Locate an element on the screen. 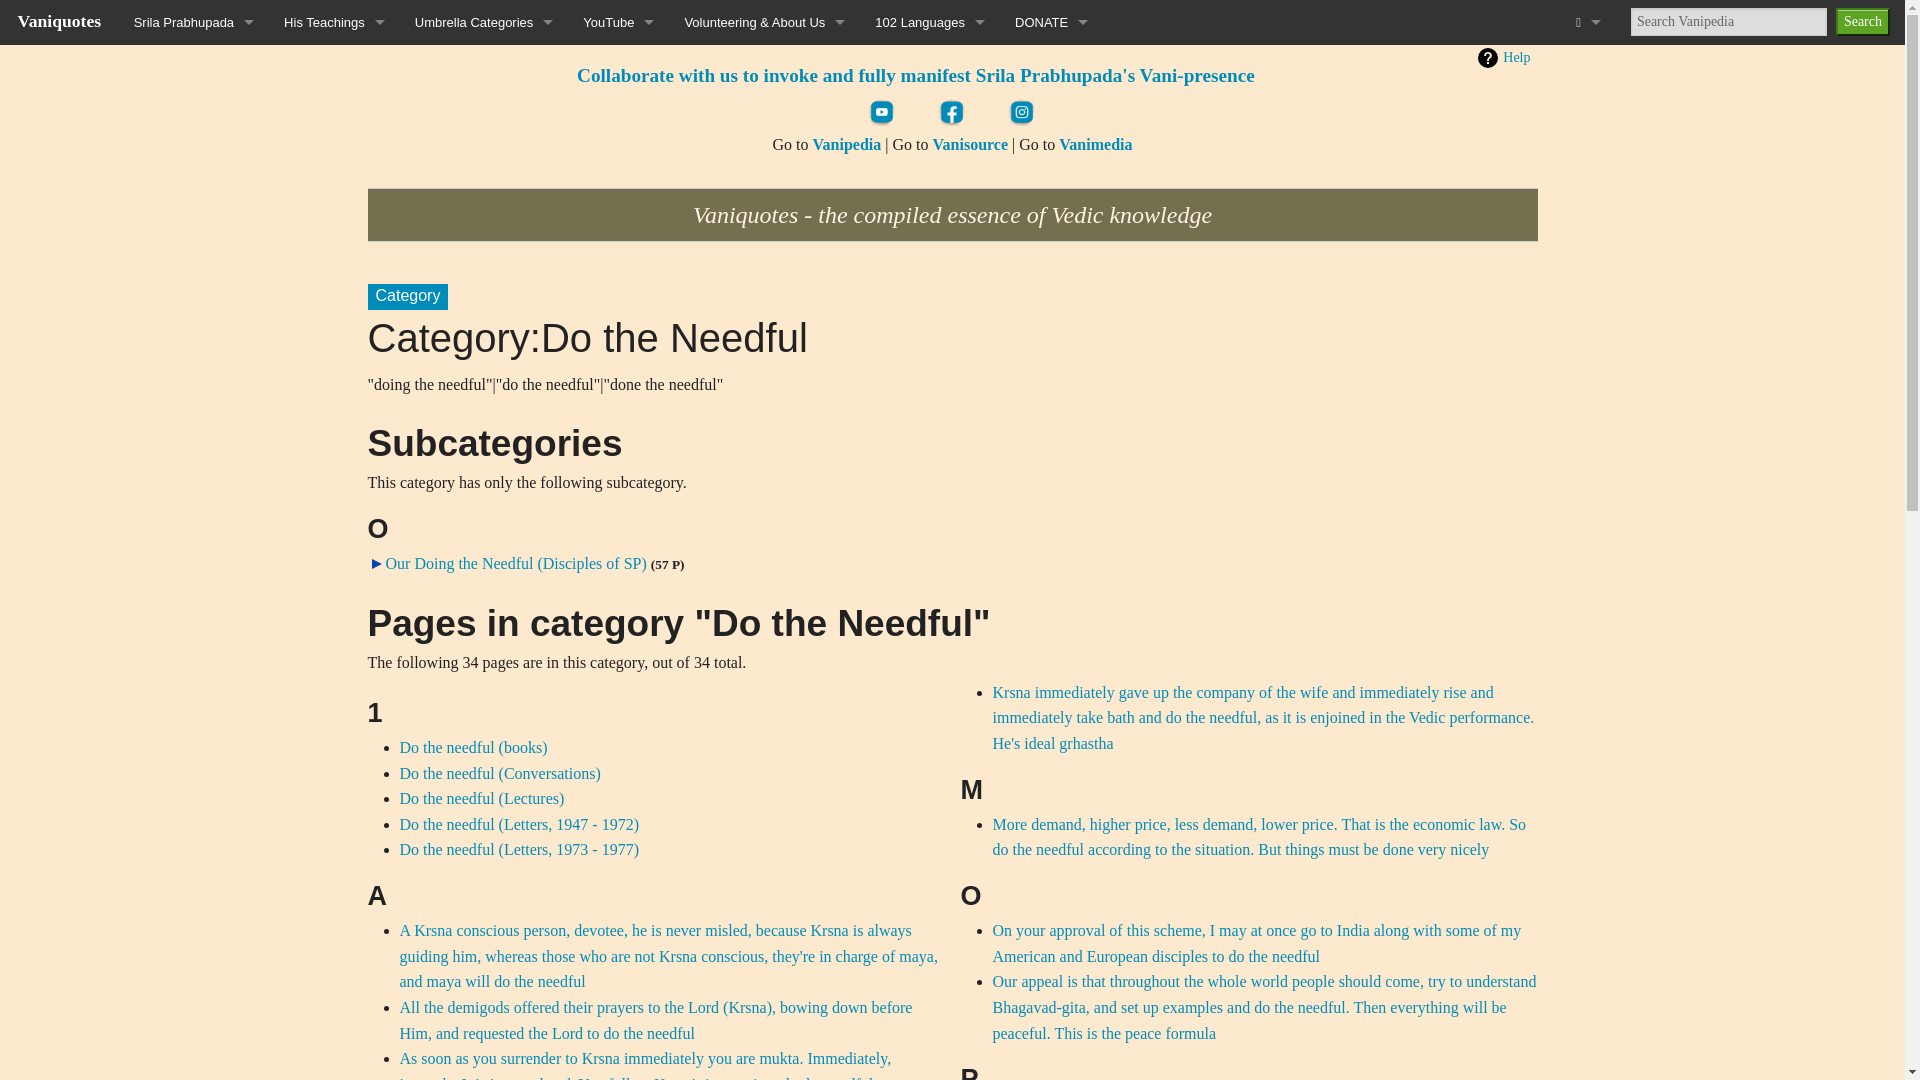 The image size is (1920, 1080). Contains 0 subcategories, 57 pages, and 0 files is located at coordinates (668, 564).